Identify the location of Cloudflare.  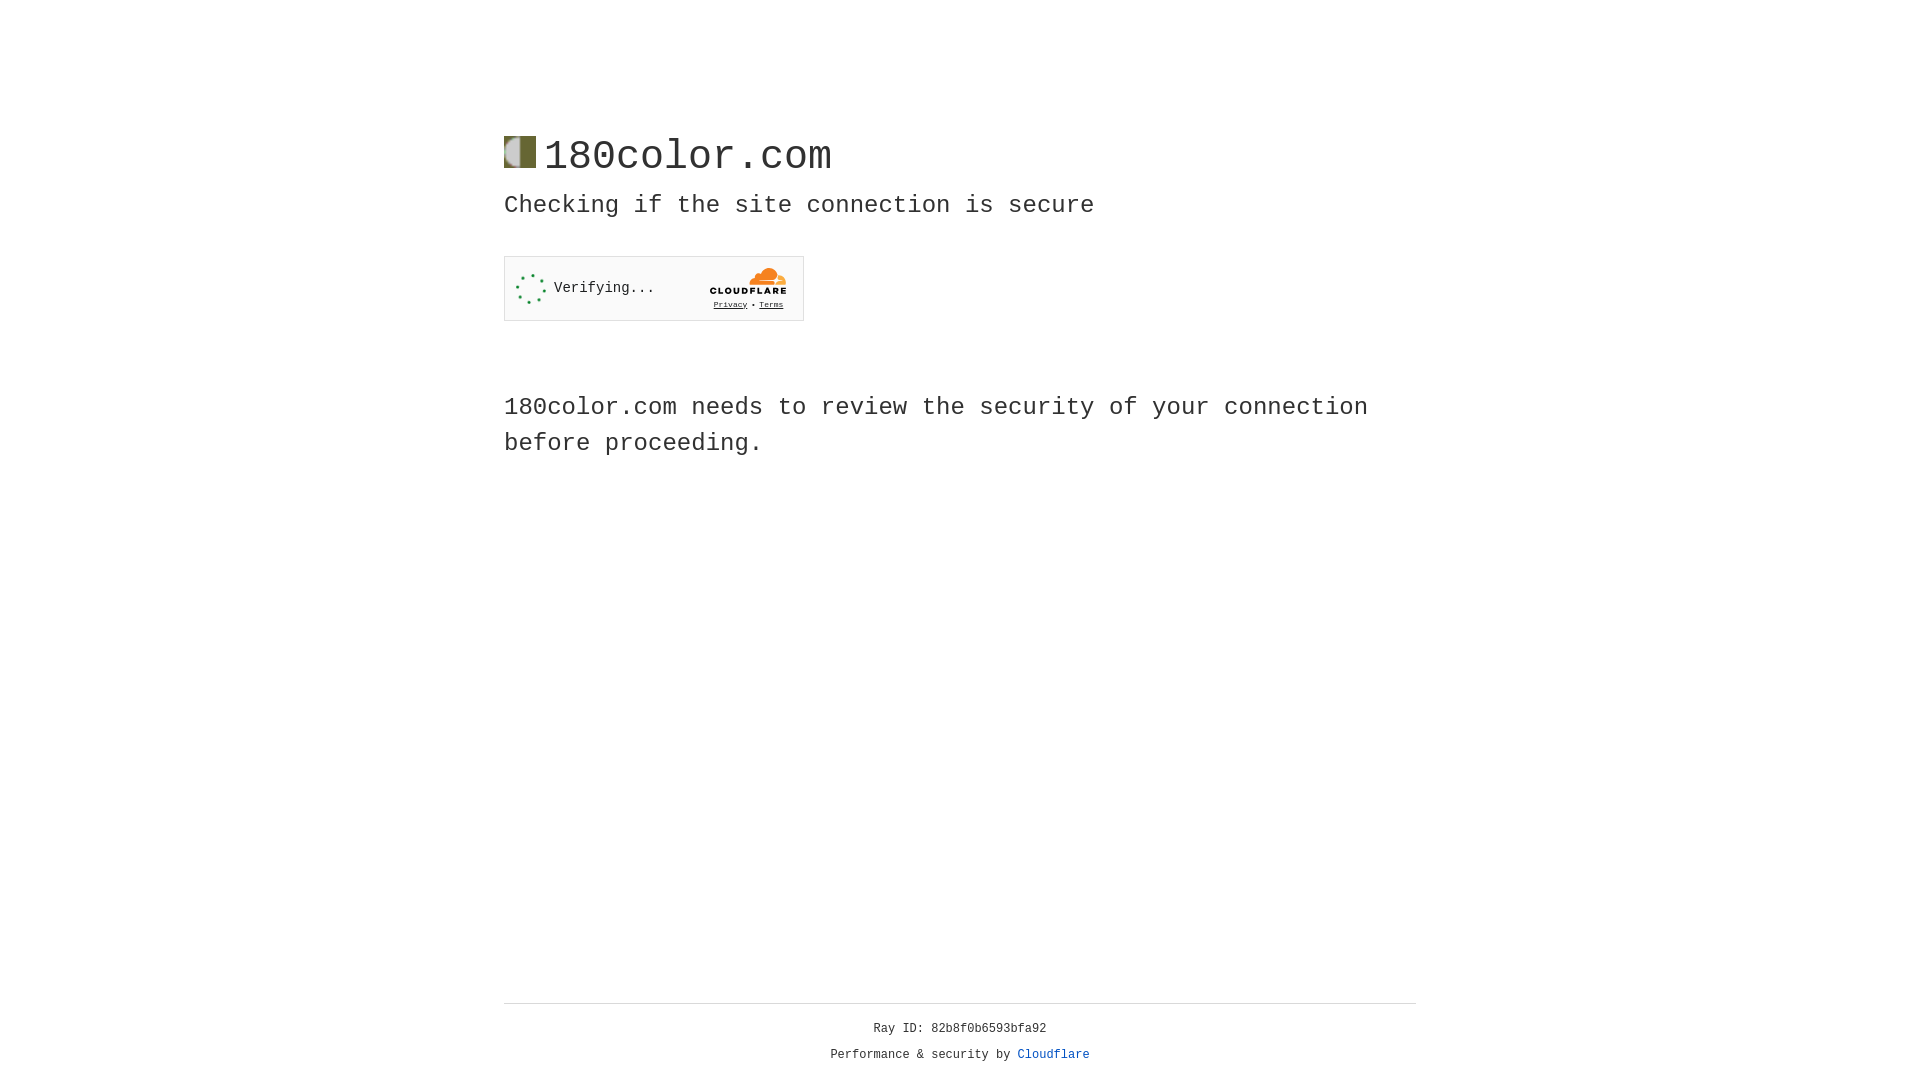
(1054, 1055).